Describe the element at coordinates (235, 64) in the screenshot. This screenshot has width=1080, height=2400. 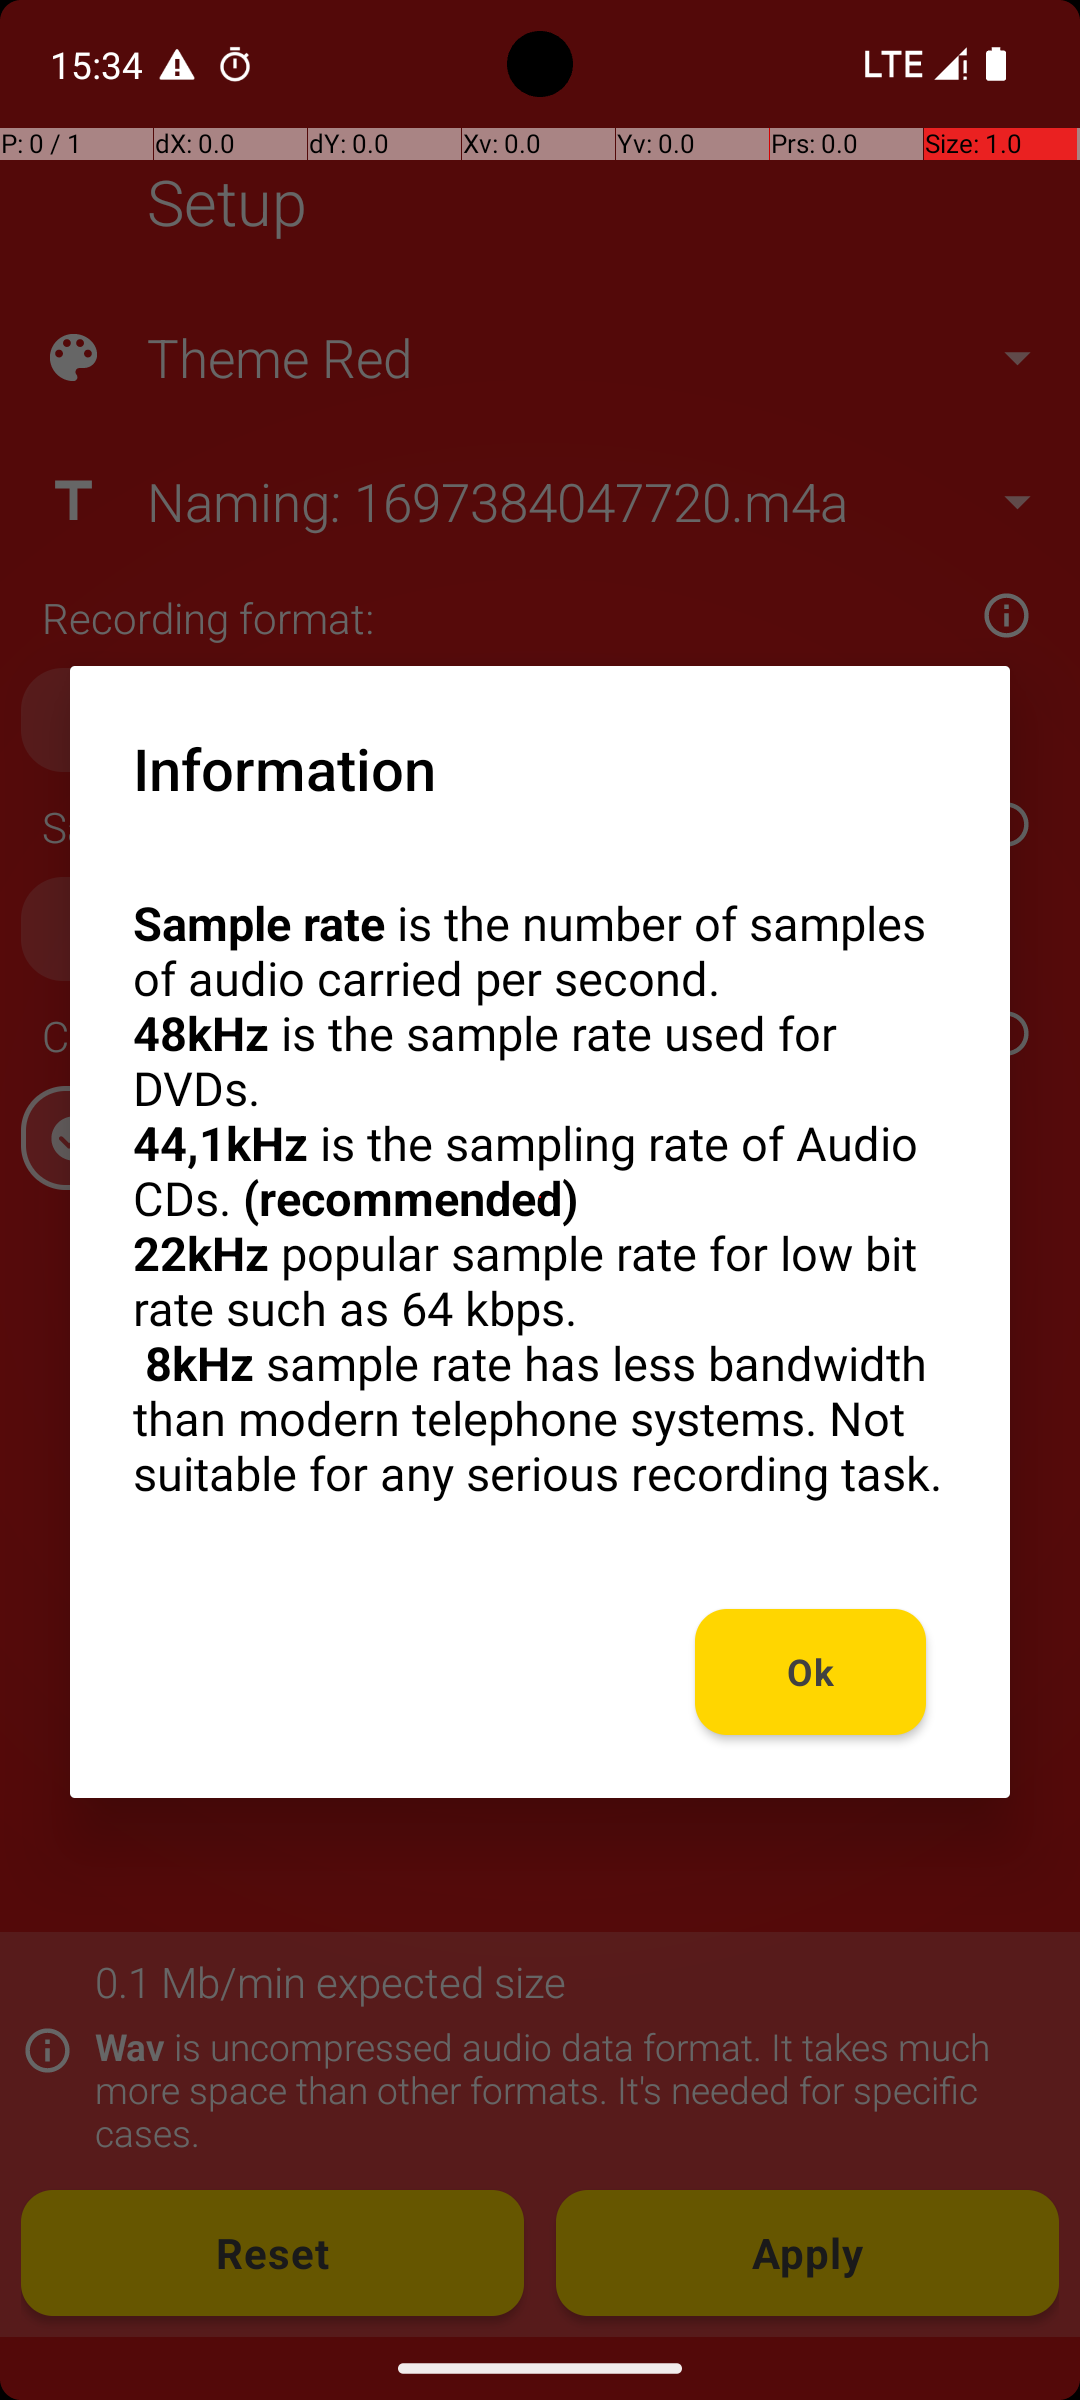
I see `Clock notification: ` at that location.